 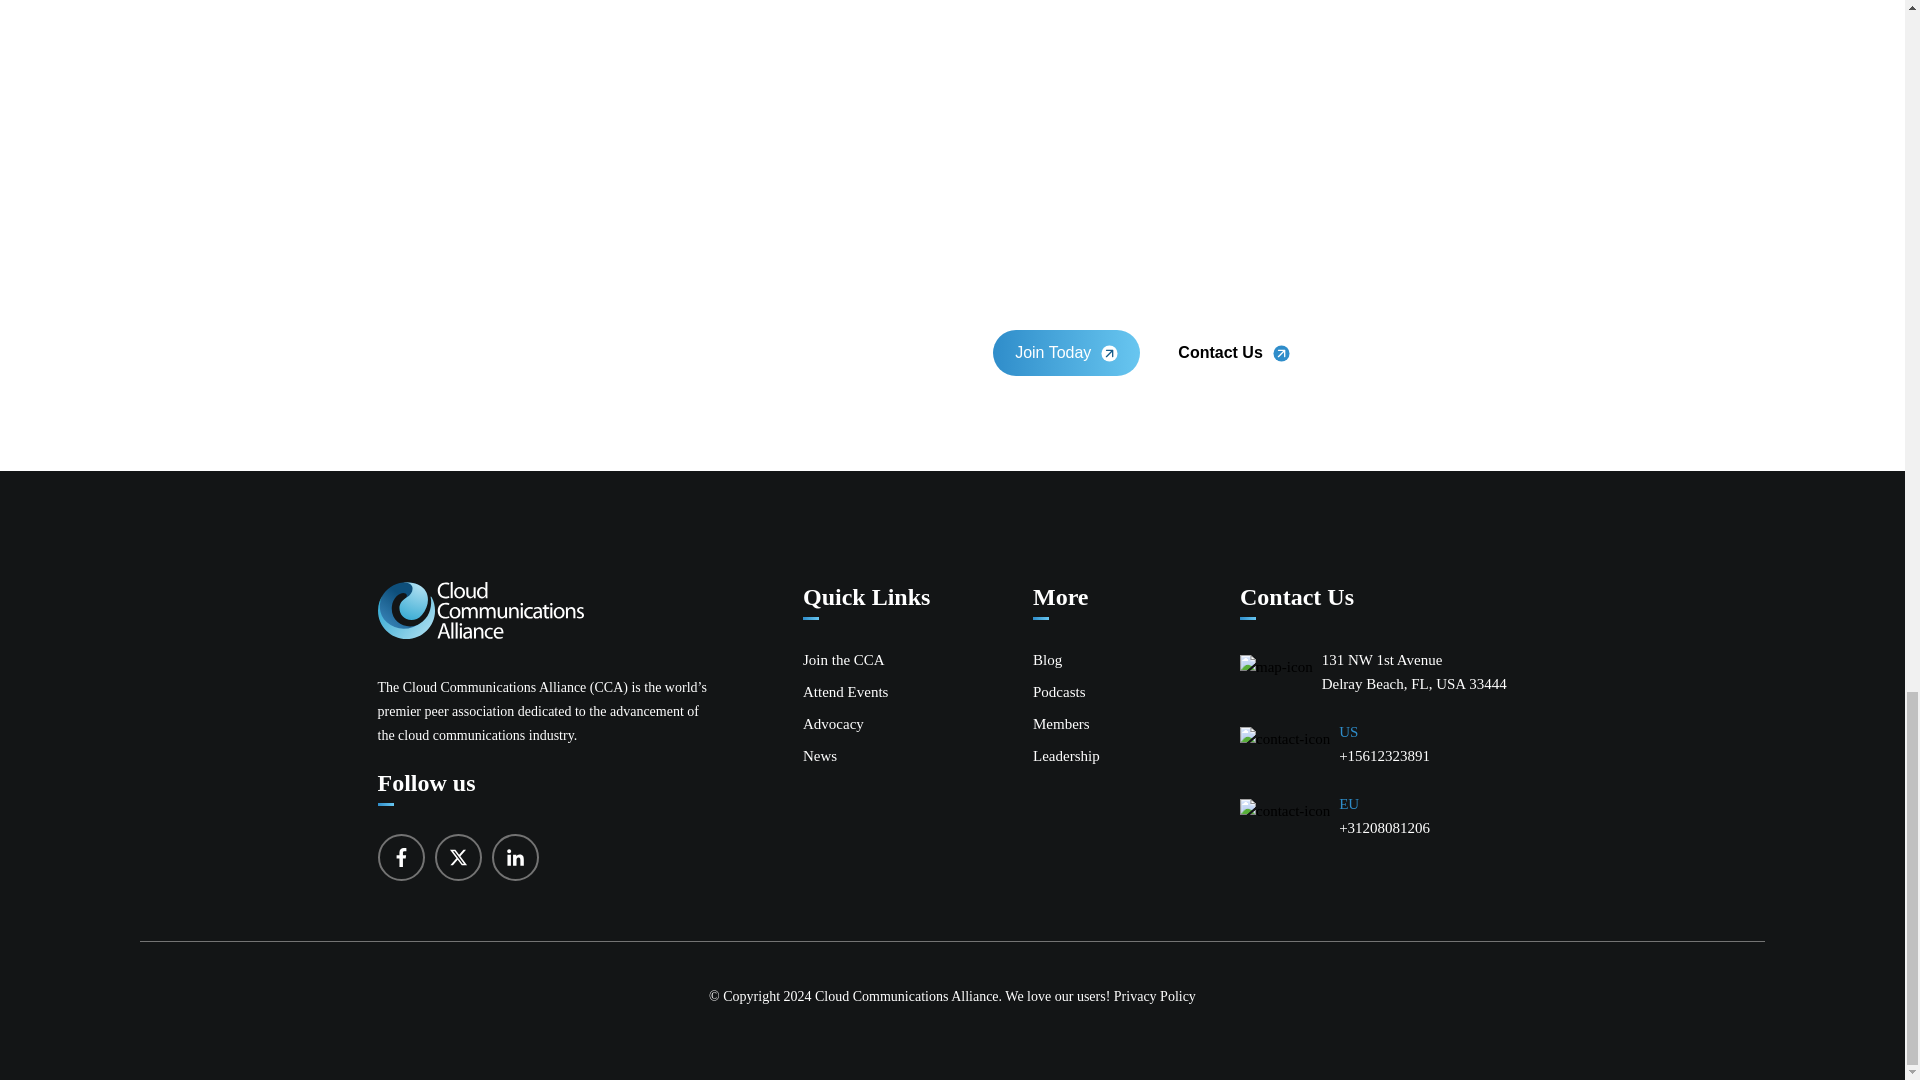 What do you see at coordinates (1066, 353) in the screenshot?
I see `Join Today` at bounding box center [1066, 353].